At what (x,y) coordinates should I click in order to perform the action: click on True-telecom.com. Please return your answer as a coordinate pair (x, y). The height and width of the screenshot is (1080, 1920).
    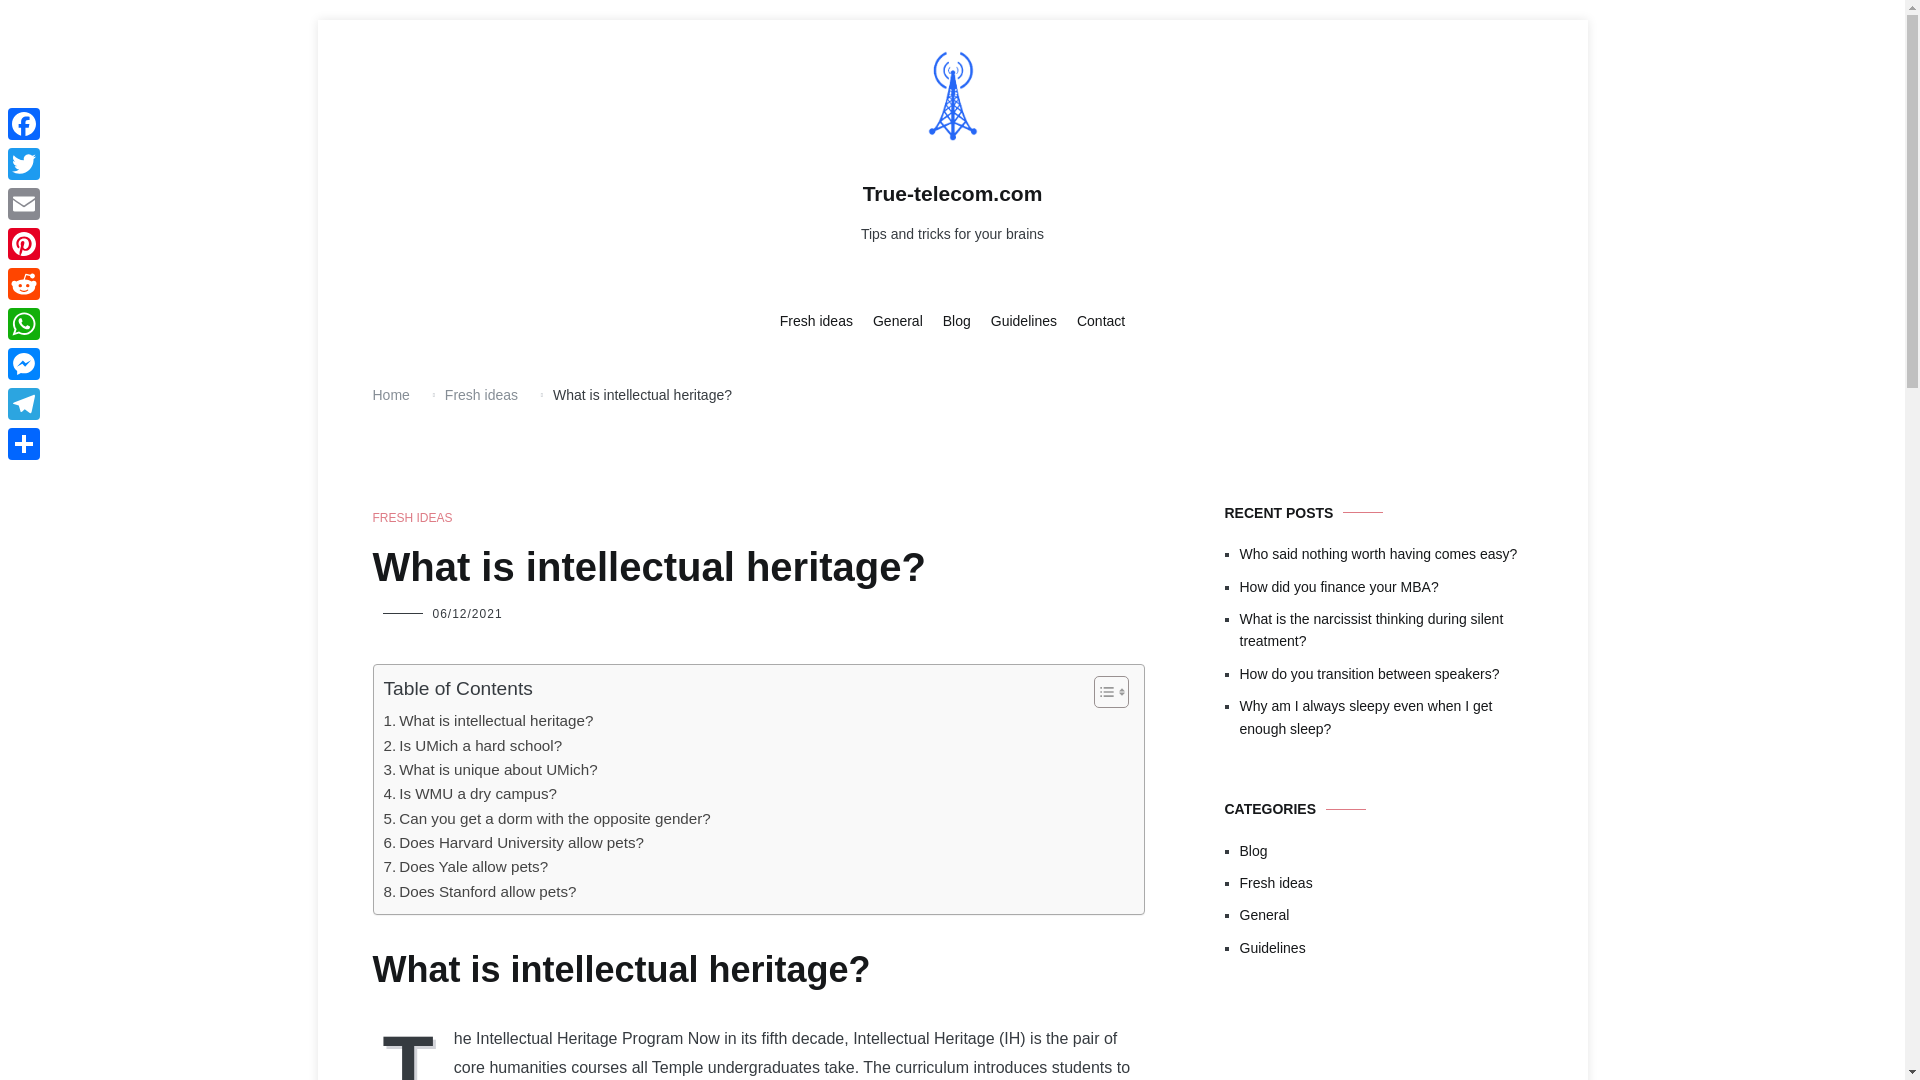
    Looking at the image, I should click on (952, 194).